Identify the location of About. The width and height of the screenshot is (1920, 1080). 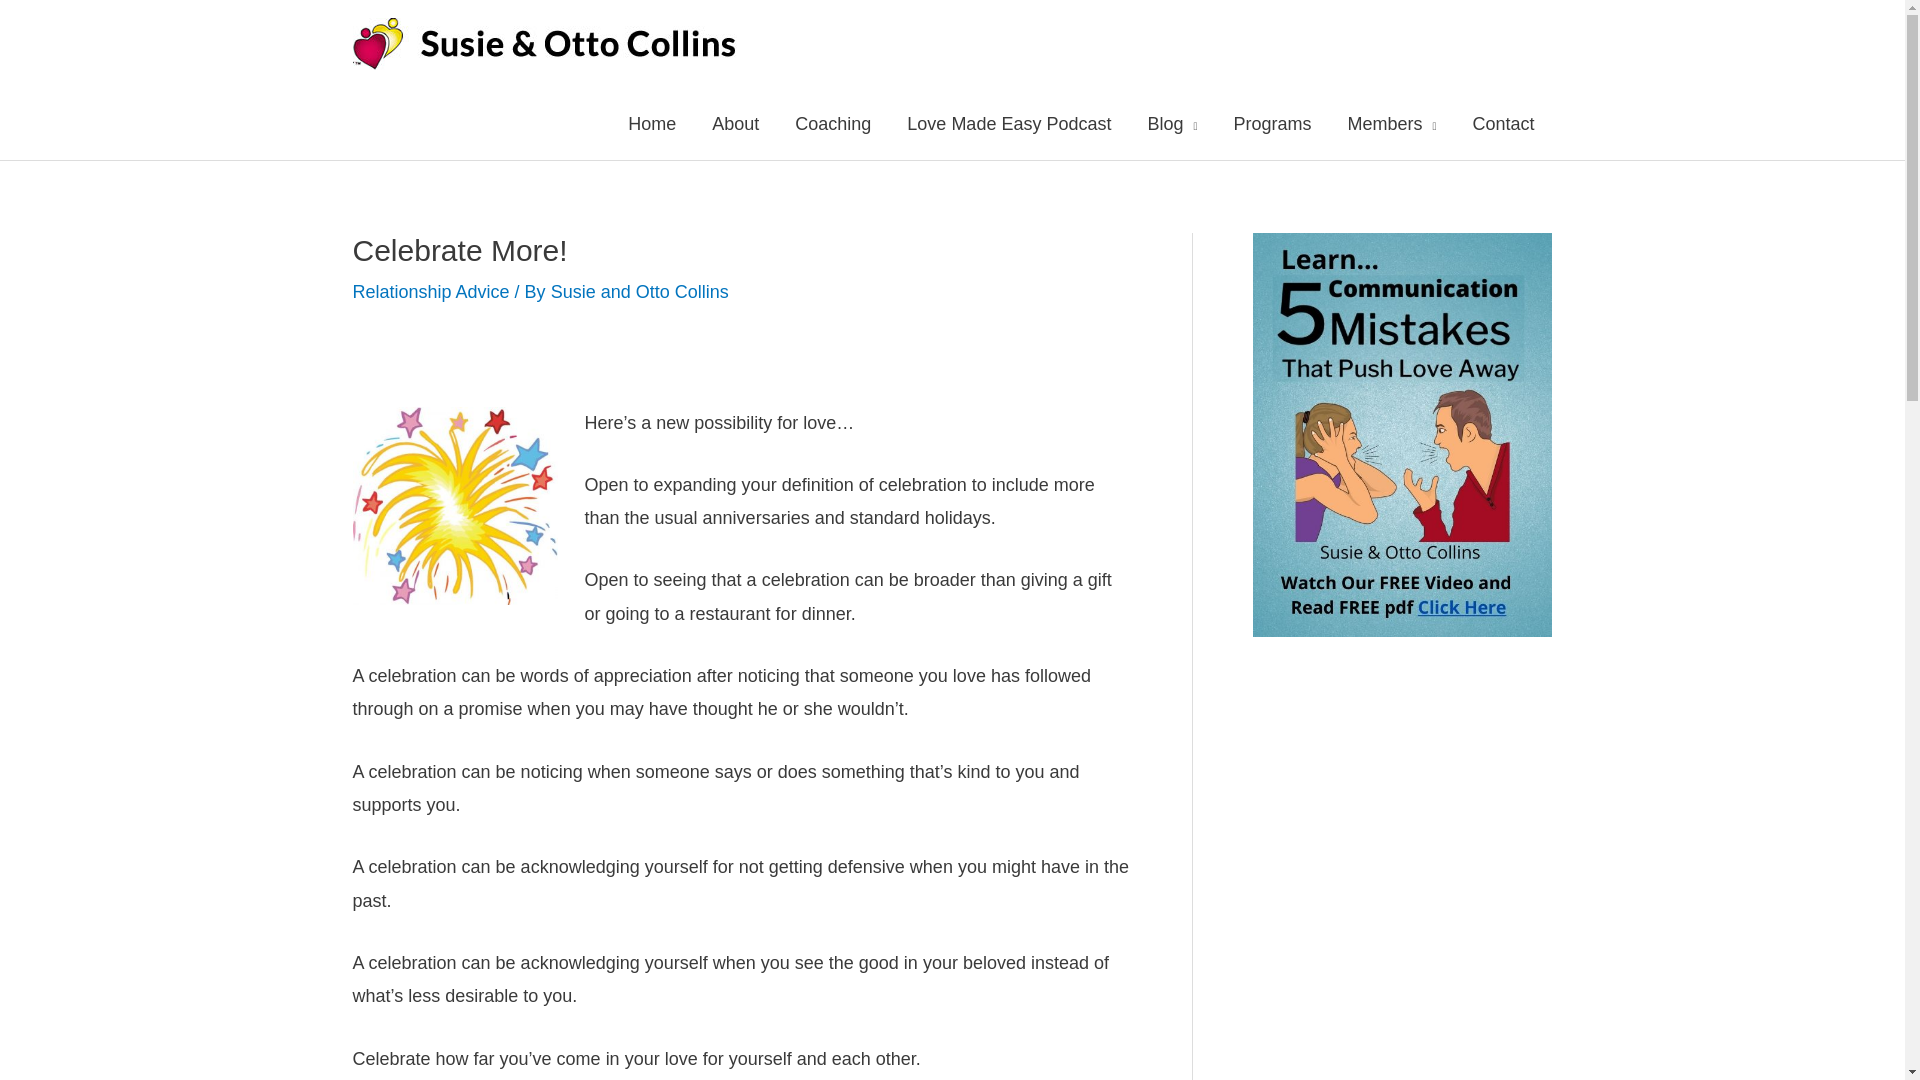
(735, 123).